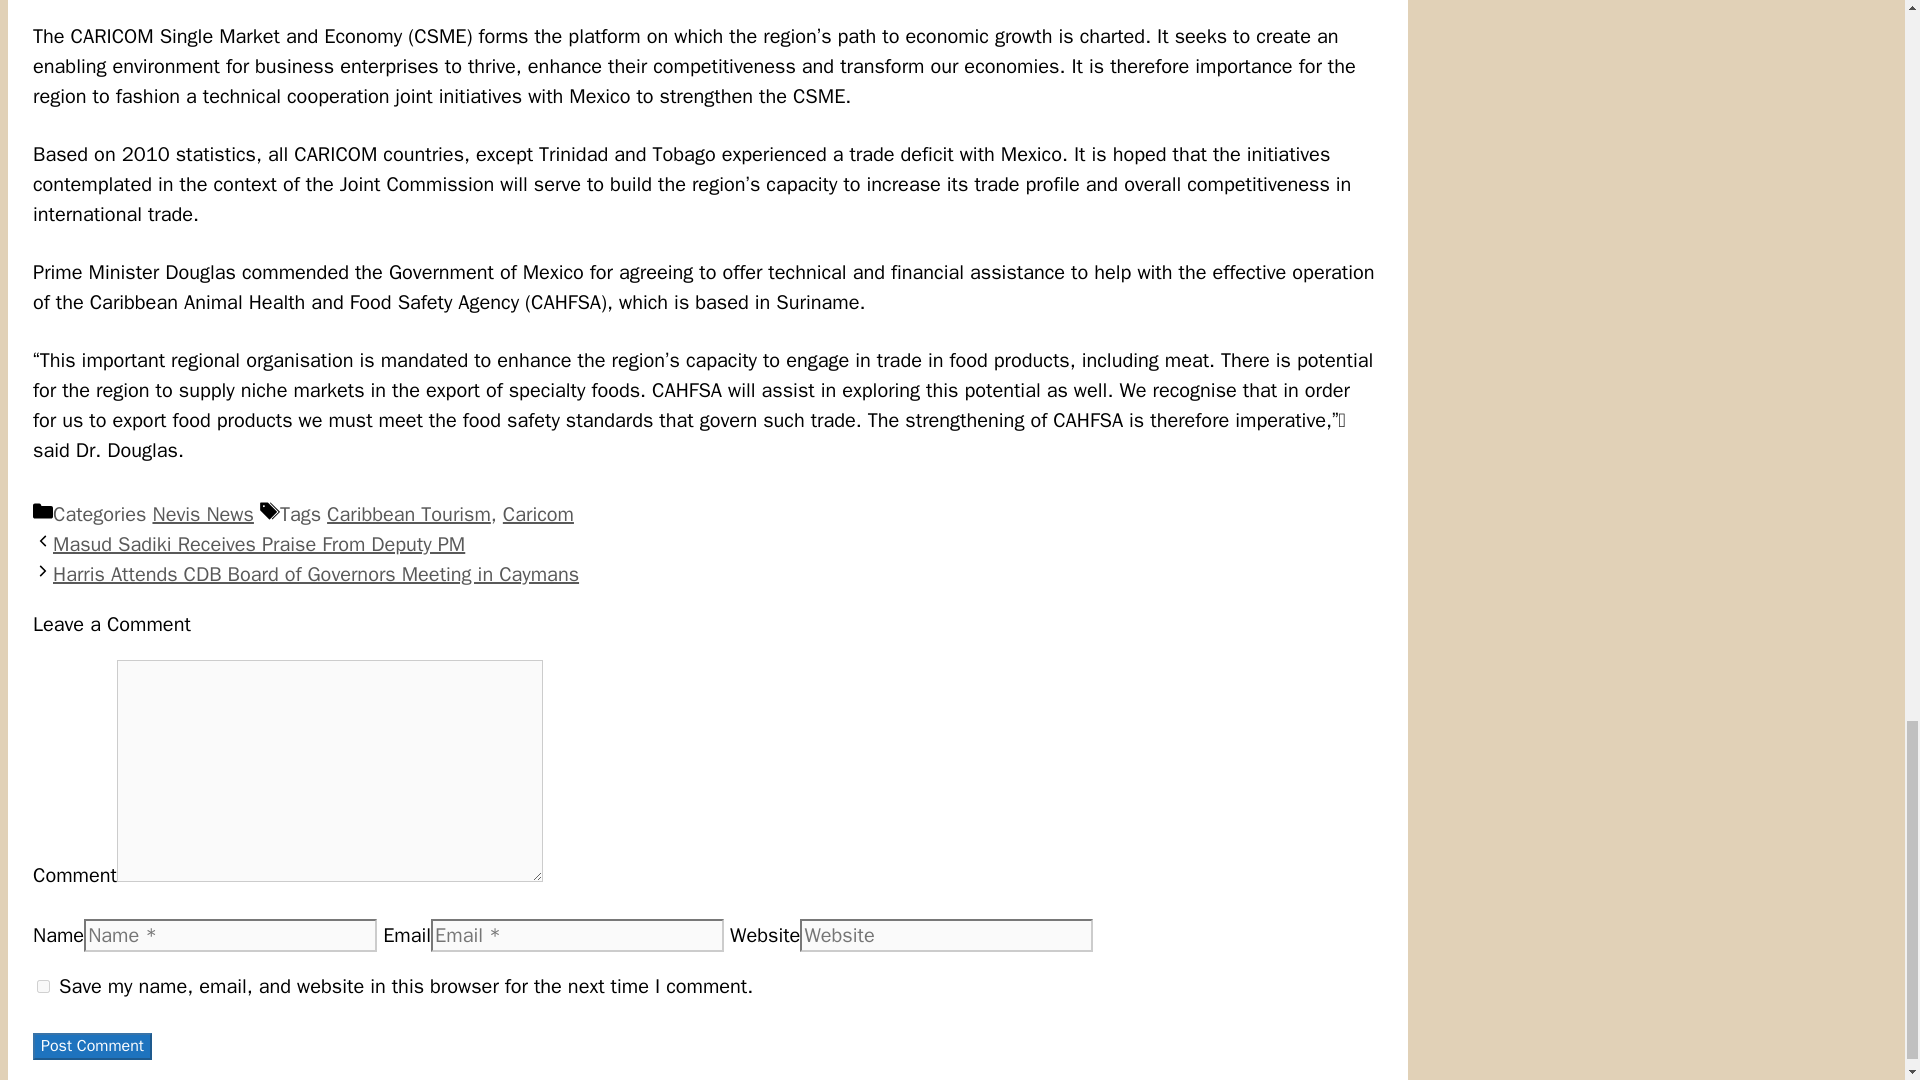 The height and width of the screenshot is (1080, 1920). I want to click on Caricom, so click(538, 514).